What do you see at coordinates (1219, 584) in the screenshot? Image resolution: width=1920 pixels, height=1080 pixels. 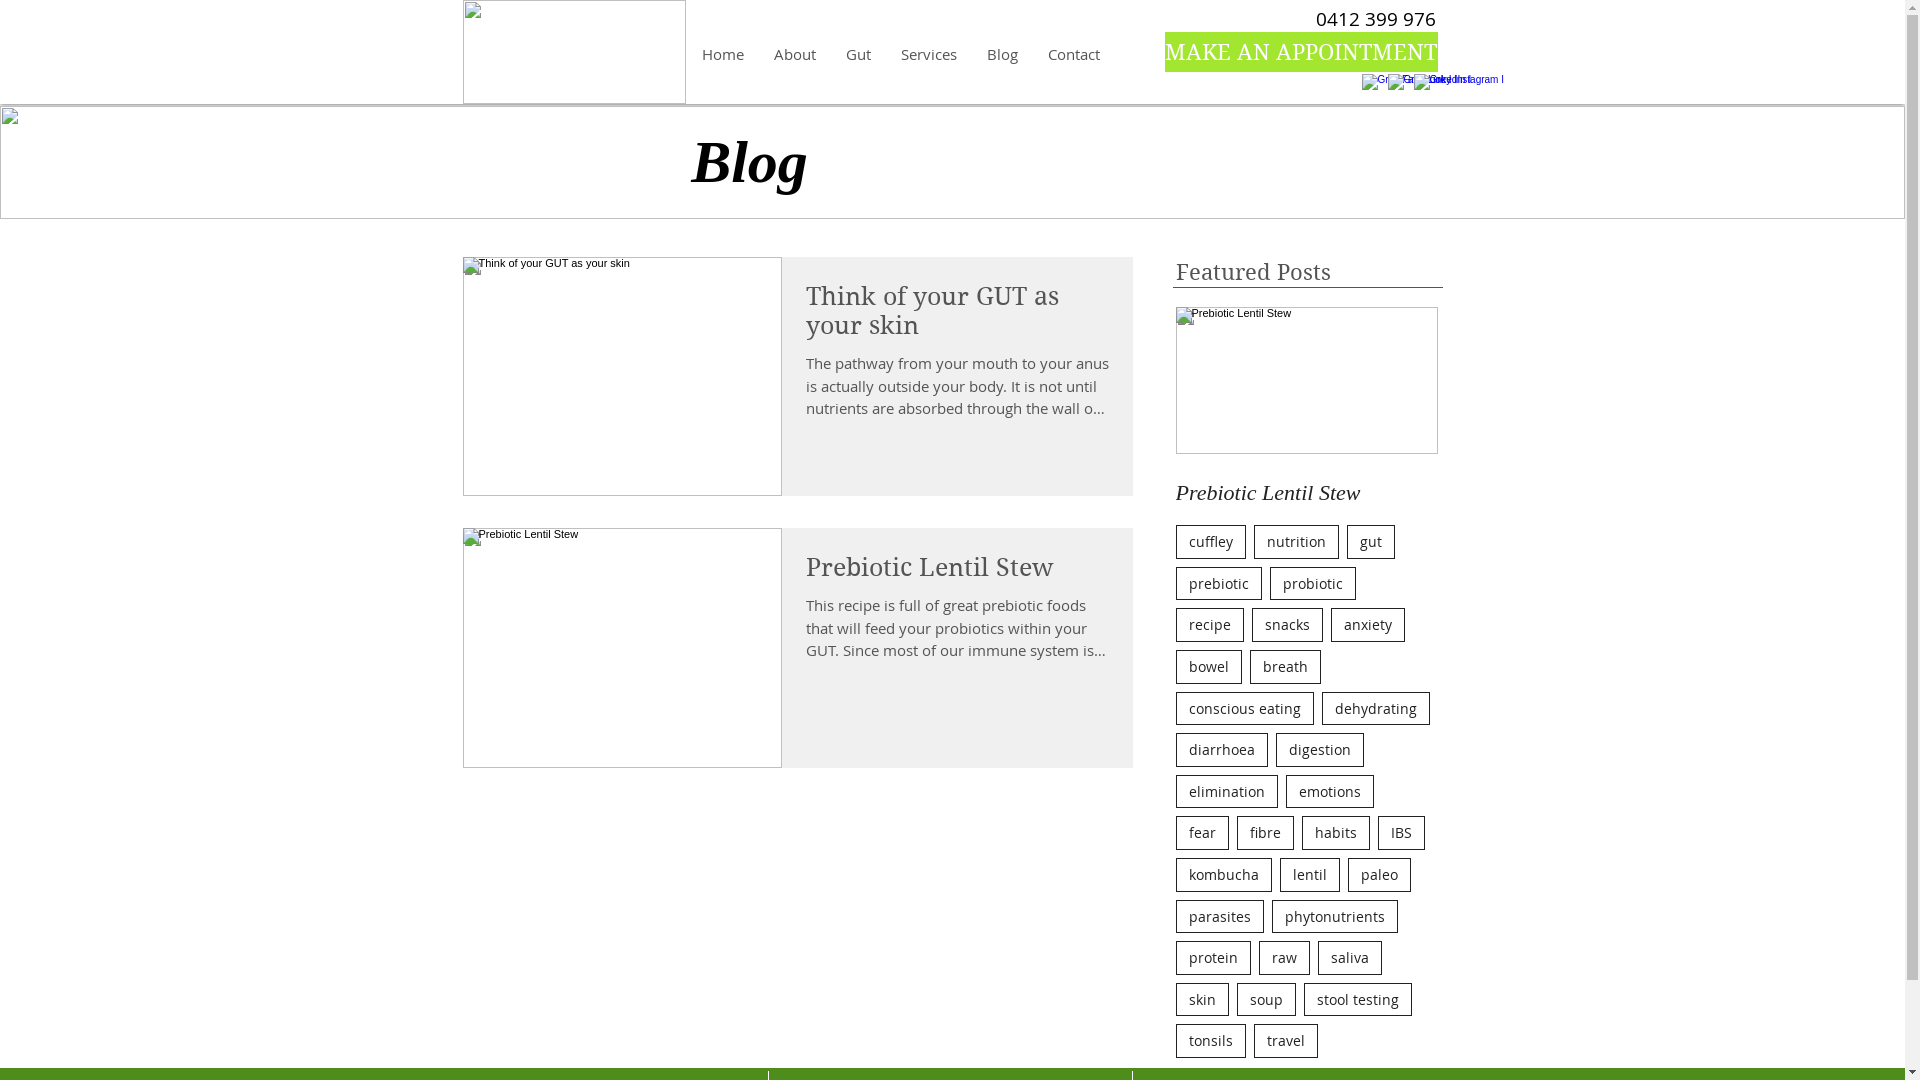 I see `prebiotic` at bounding box center [1219, 584].